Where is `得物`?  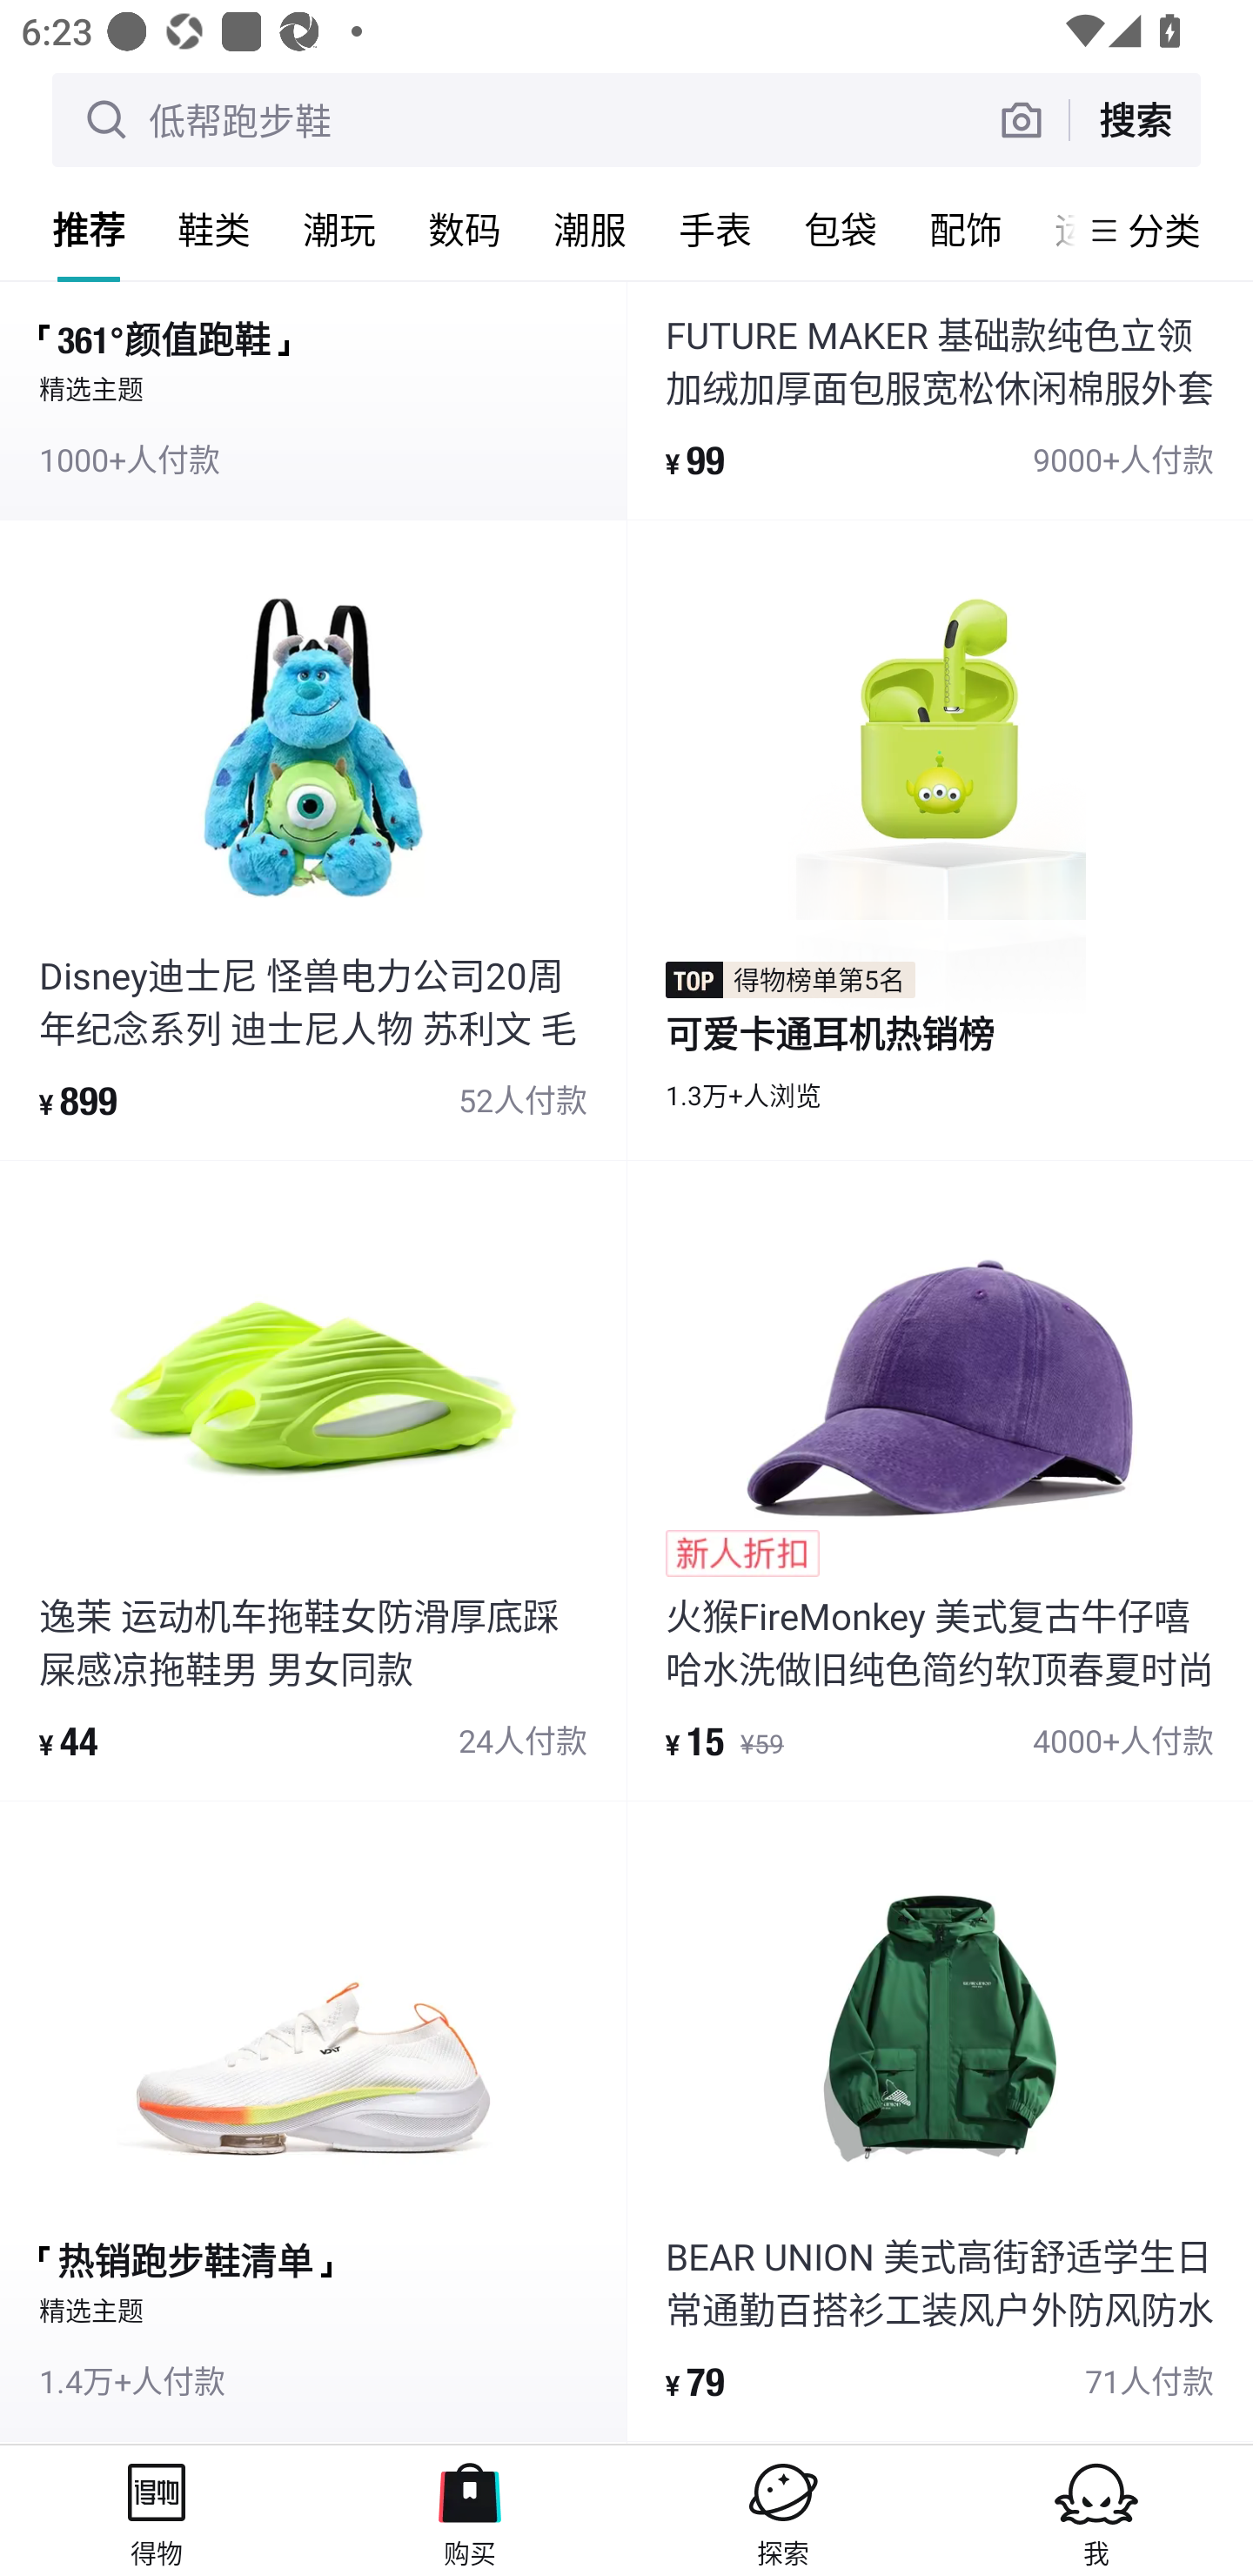
得物 is located at coordinates (157, 2510).